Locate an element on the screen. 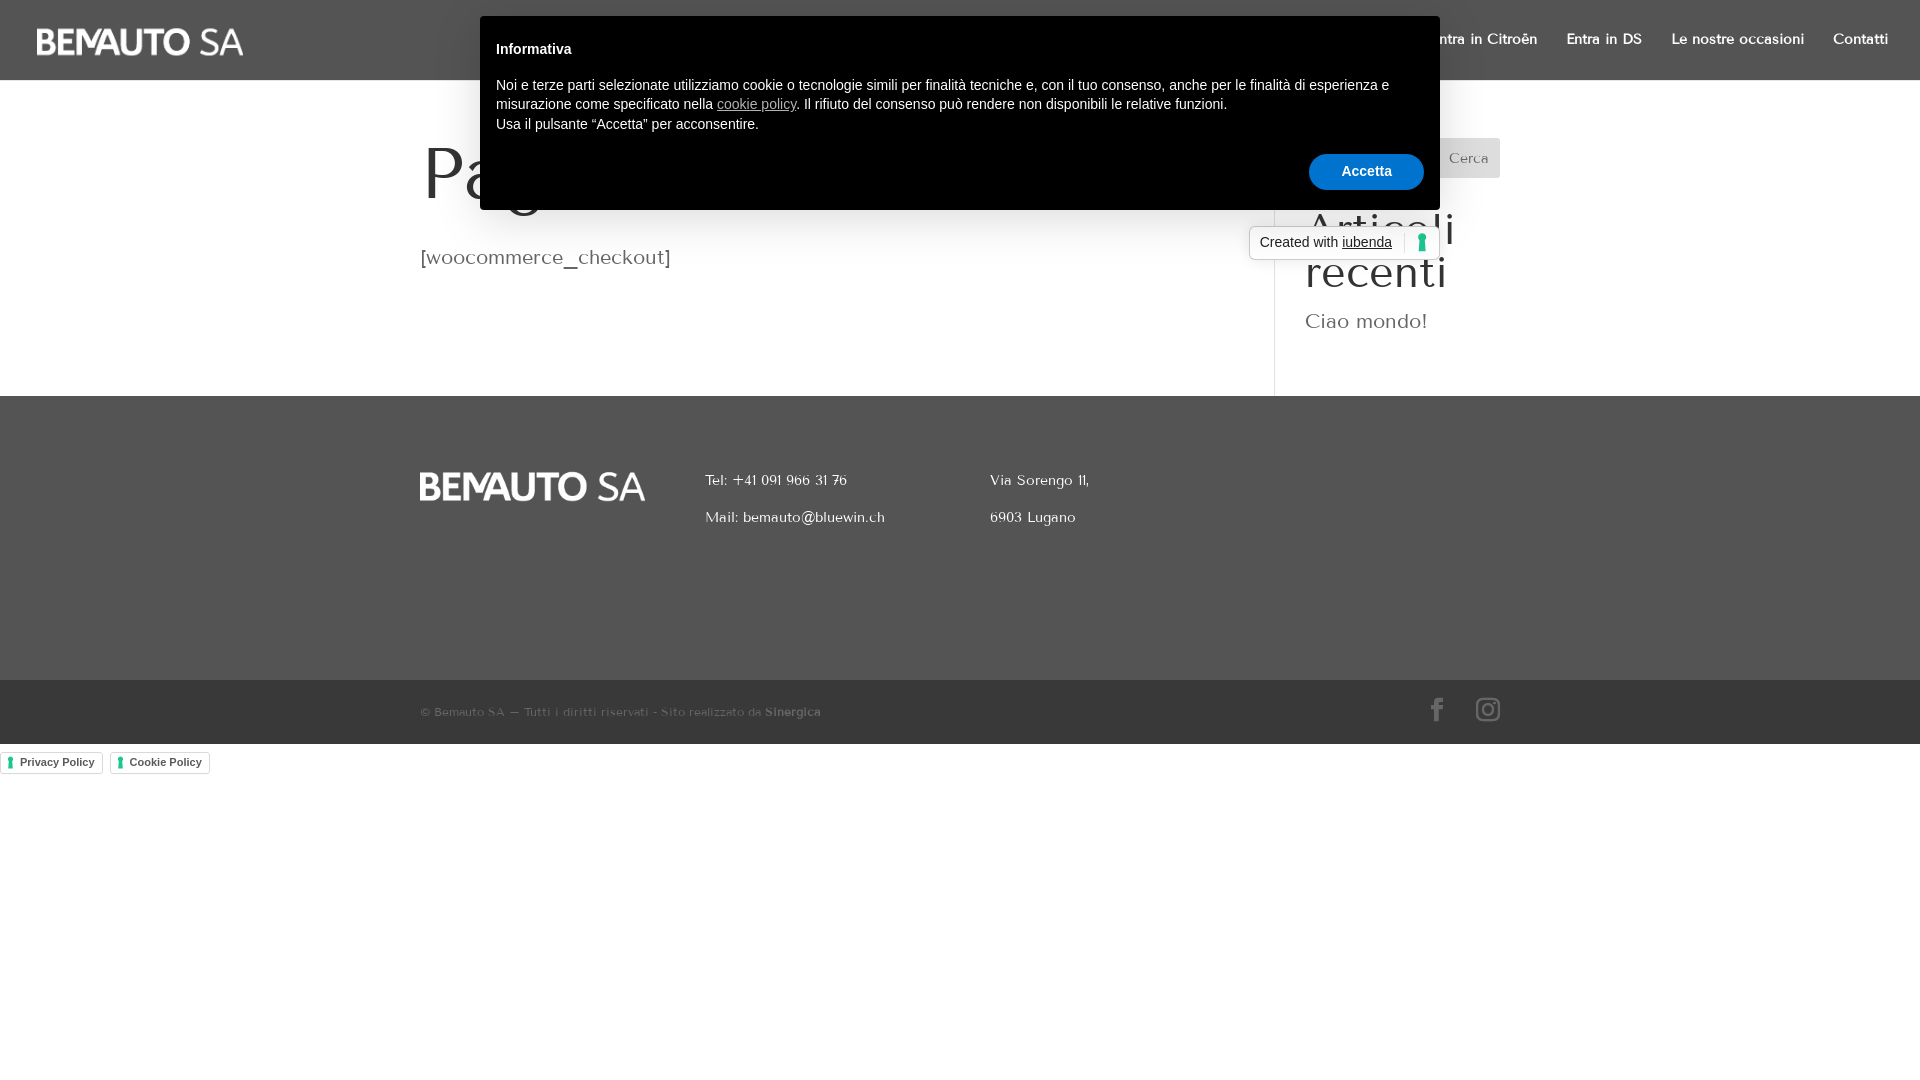 Image resolution: width=1920 pixels, height=1080 pixels. Entra in DS is located at coordinates (1604, 56).